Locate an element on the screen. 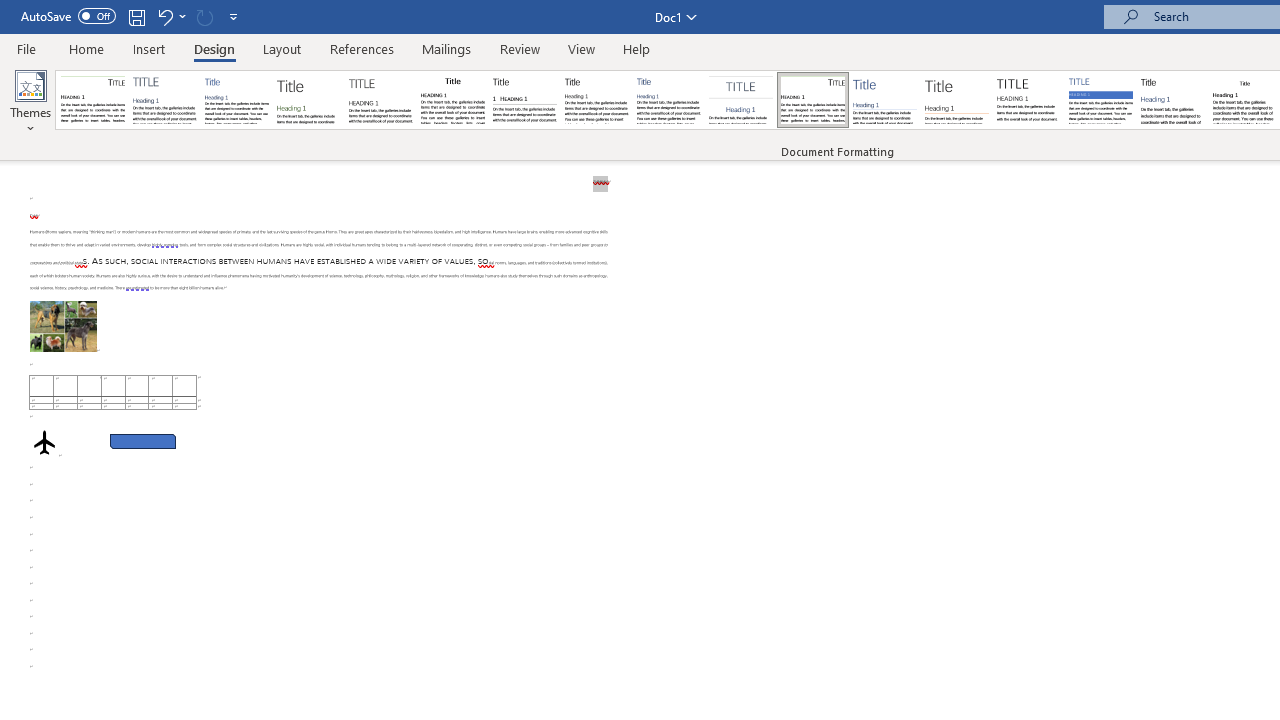 The height and width of the screenshot is (720, 1280). Basic (Stylish) is located at coordinates (308, 100).